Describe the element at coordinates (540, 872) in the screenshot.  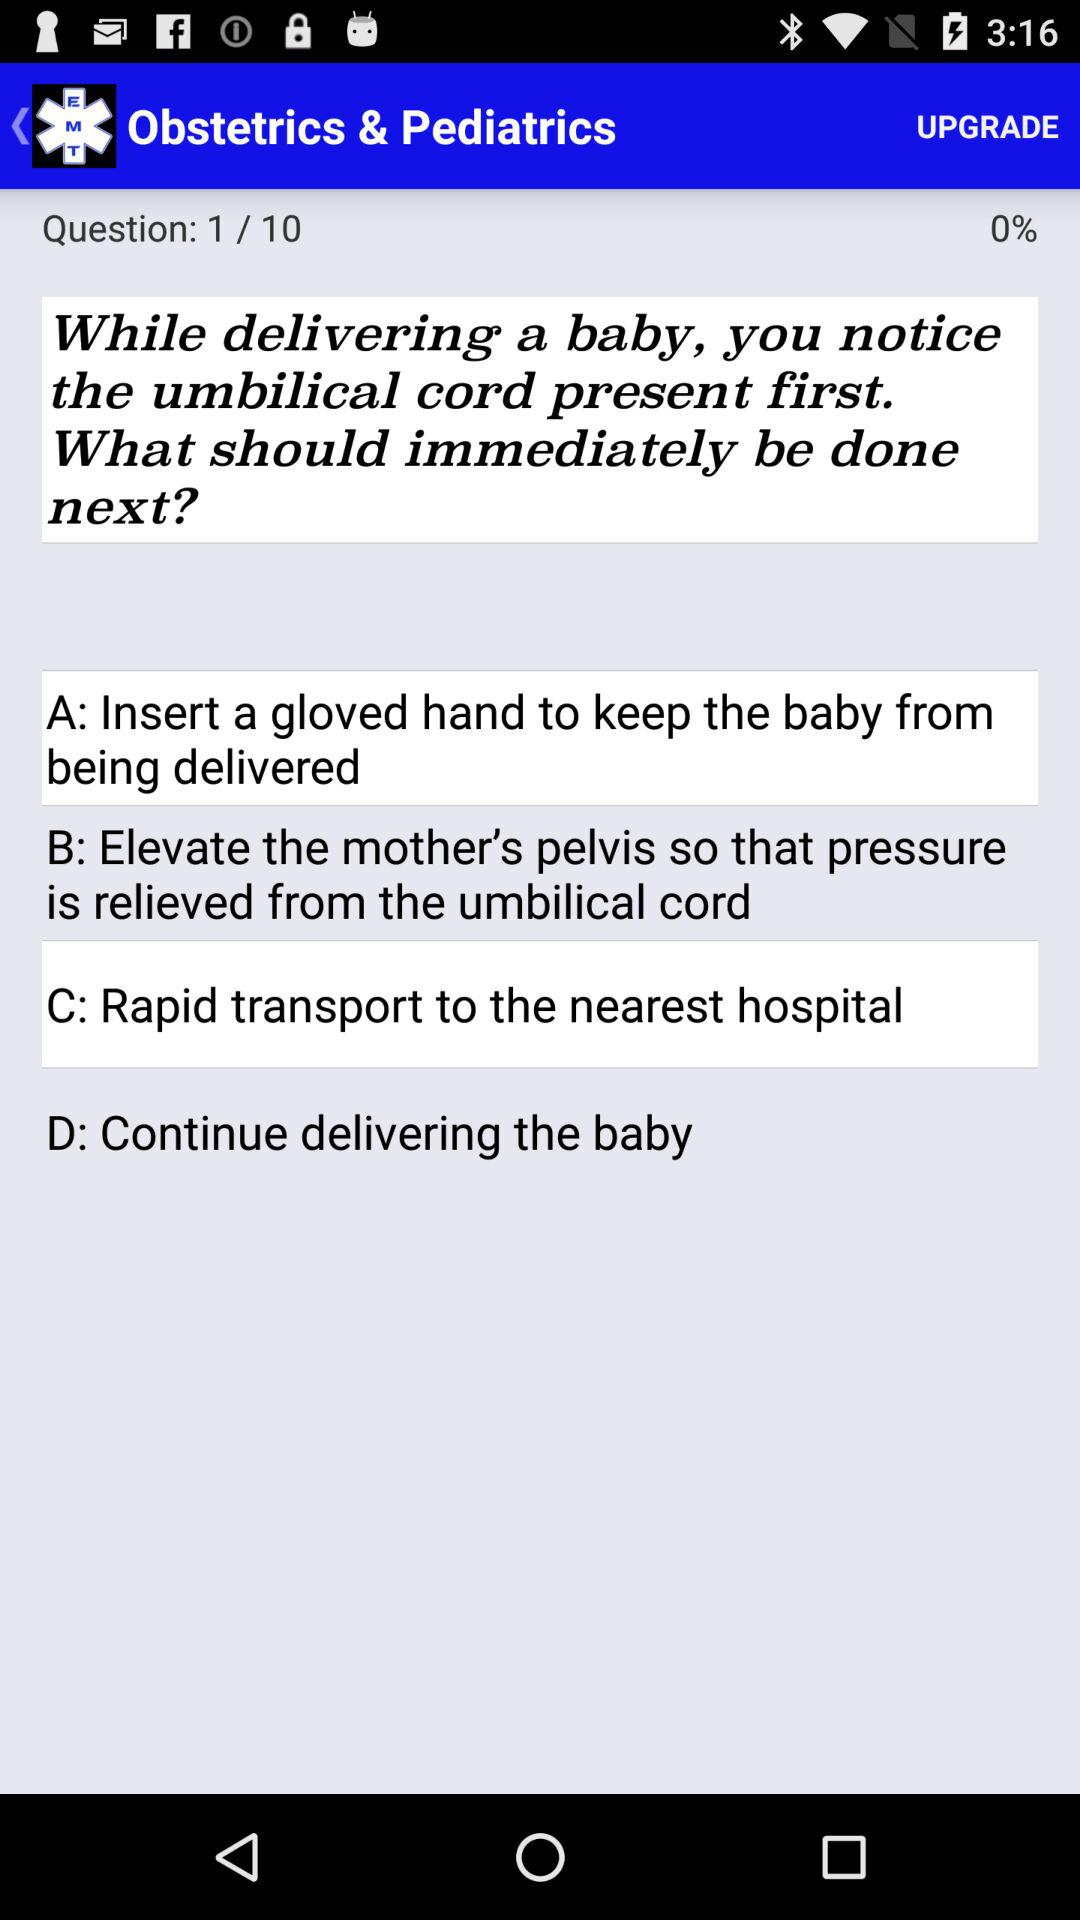
I see `press item below a insert a item` at that location.